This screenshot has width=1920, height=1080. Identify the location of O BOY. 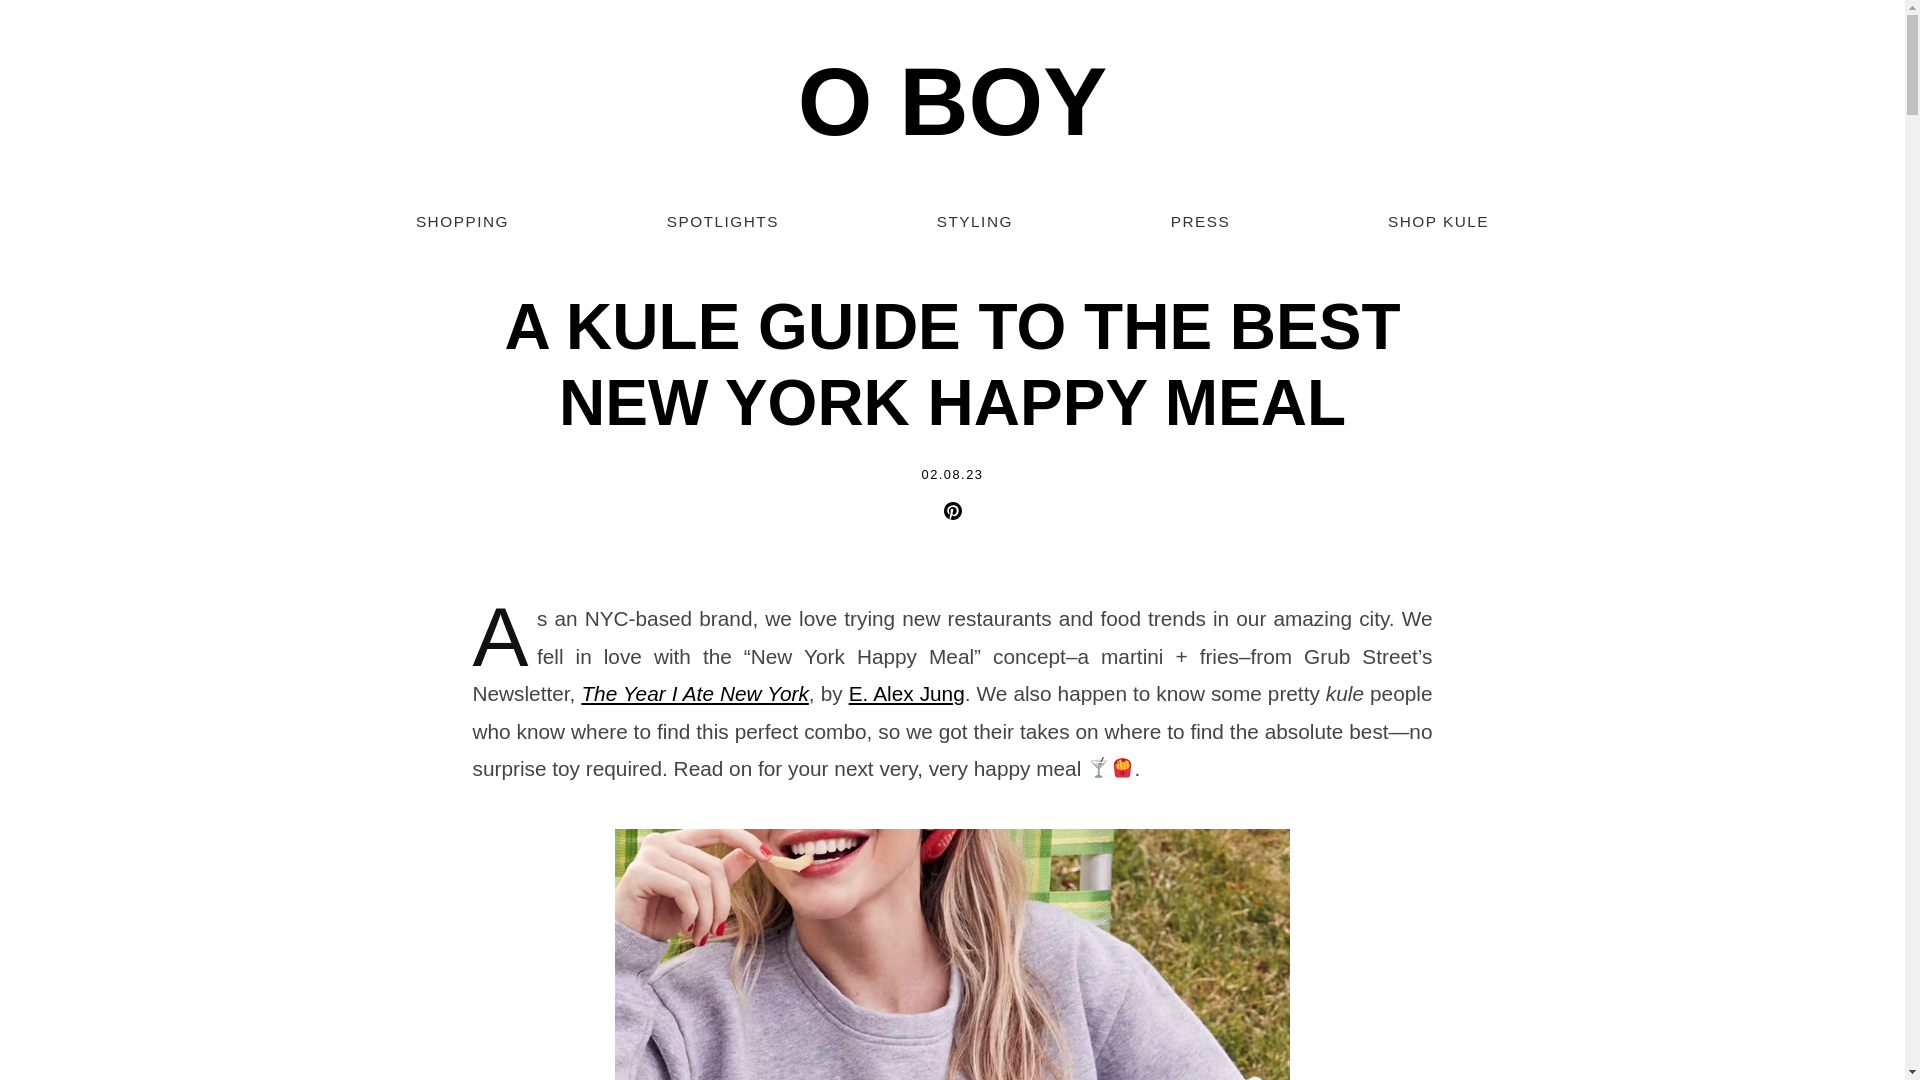
(952, 101).